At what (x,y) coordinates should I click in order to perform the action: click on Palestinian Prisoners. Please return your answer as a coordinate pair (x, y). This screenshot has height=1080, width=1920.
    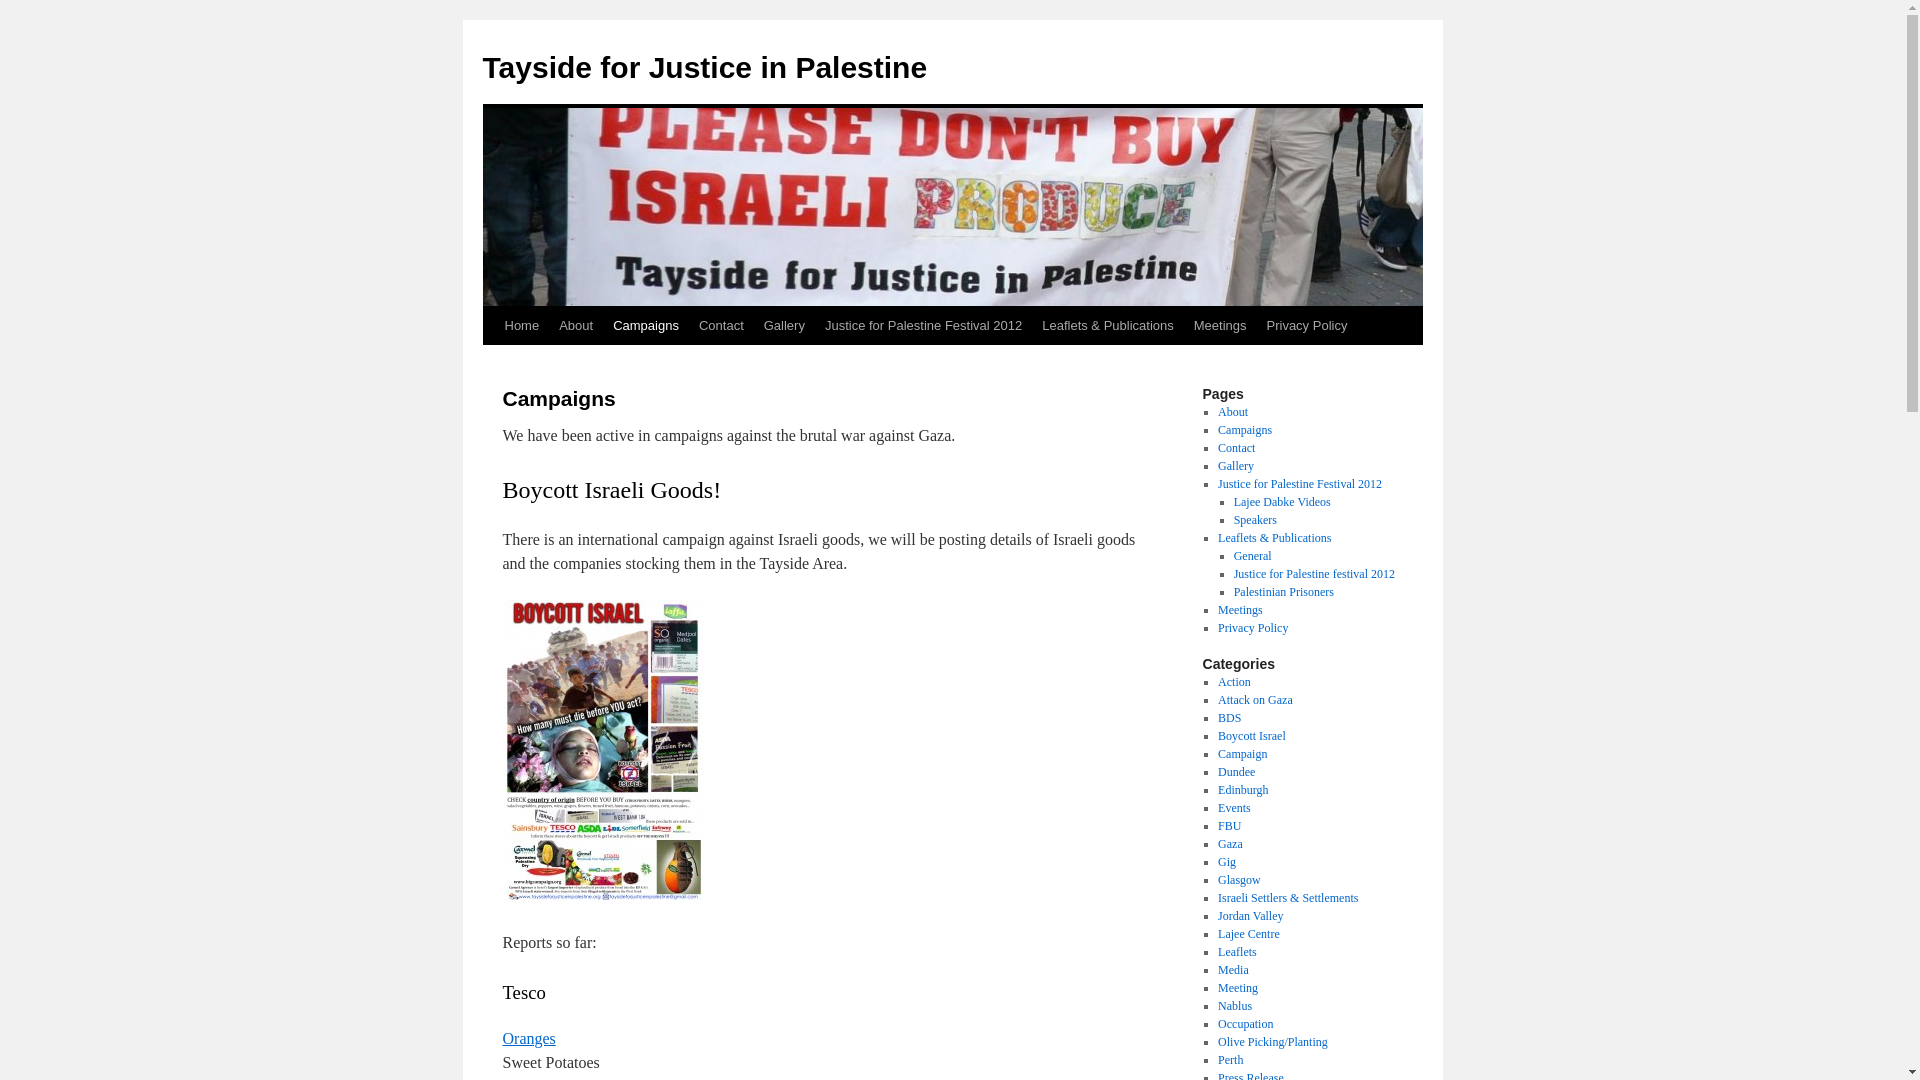
    Looking at the image, I should click on (1284, 592).